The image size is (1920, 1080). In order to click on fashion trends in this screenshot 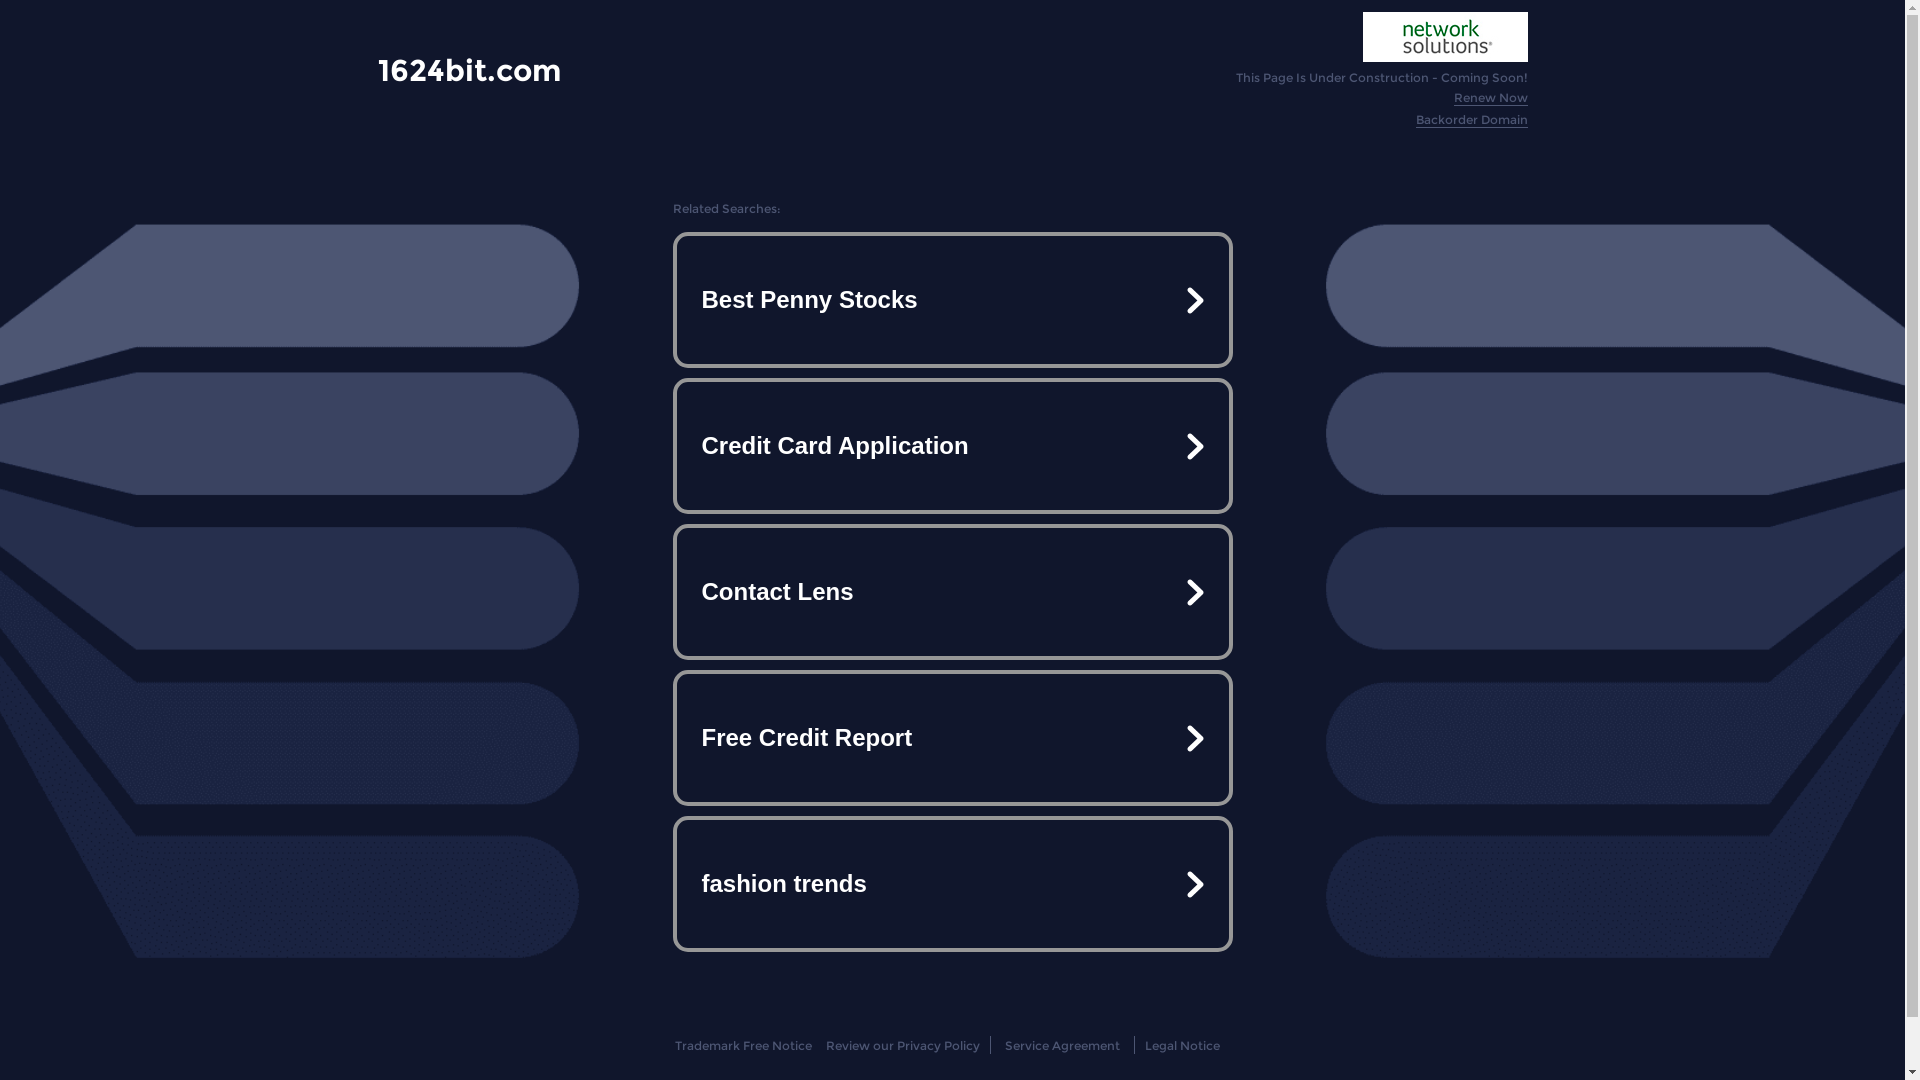, I will do `click(952, 884)`.